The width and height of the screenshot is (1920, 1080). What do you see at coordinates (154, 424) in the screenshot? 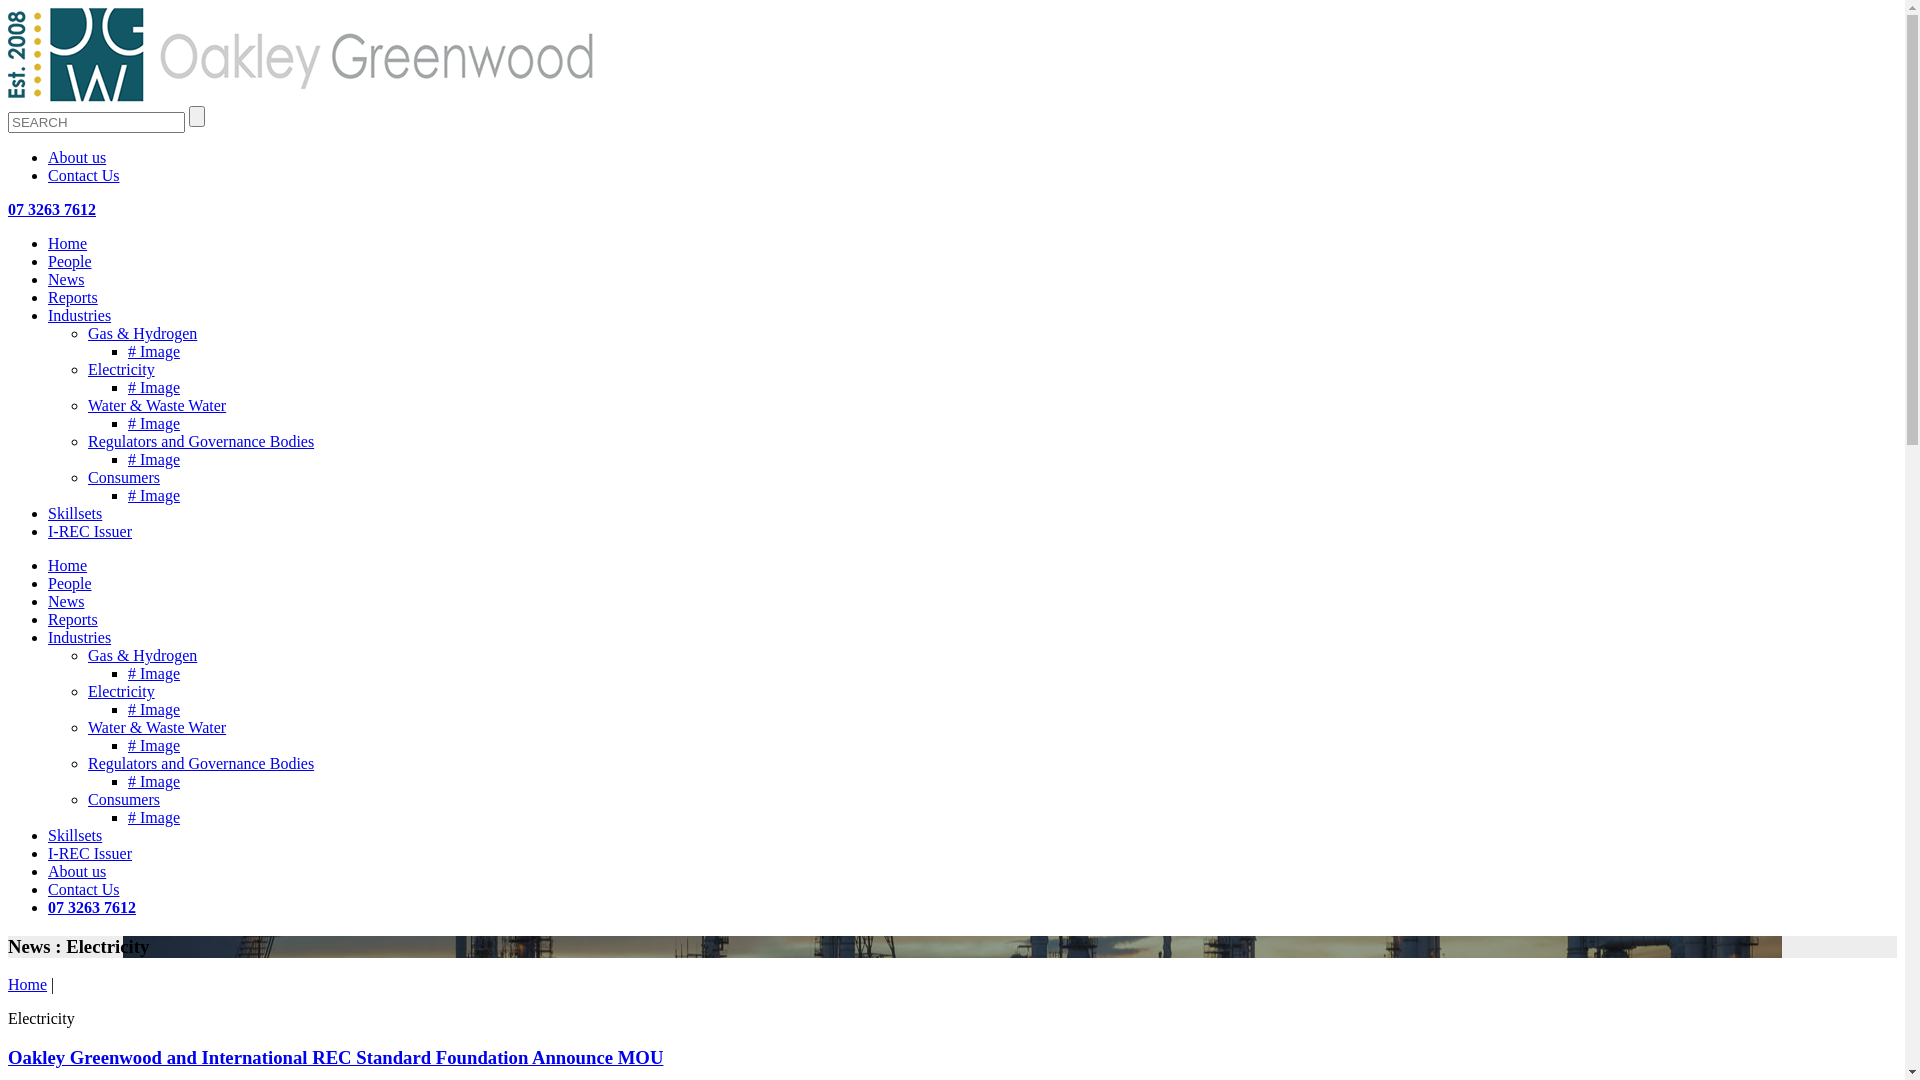
I see `# Image` at bounding box center [154, 424].